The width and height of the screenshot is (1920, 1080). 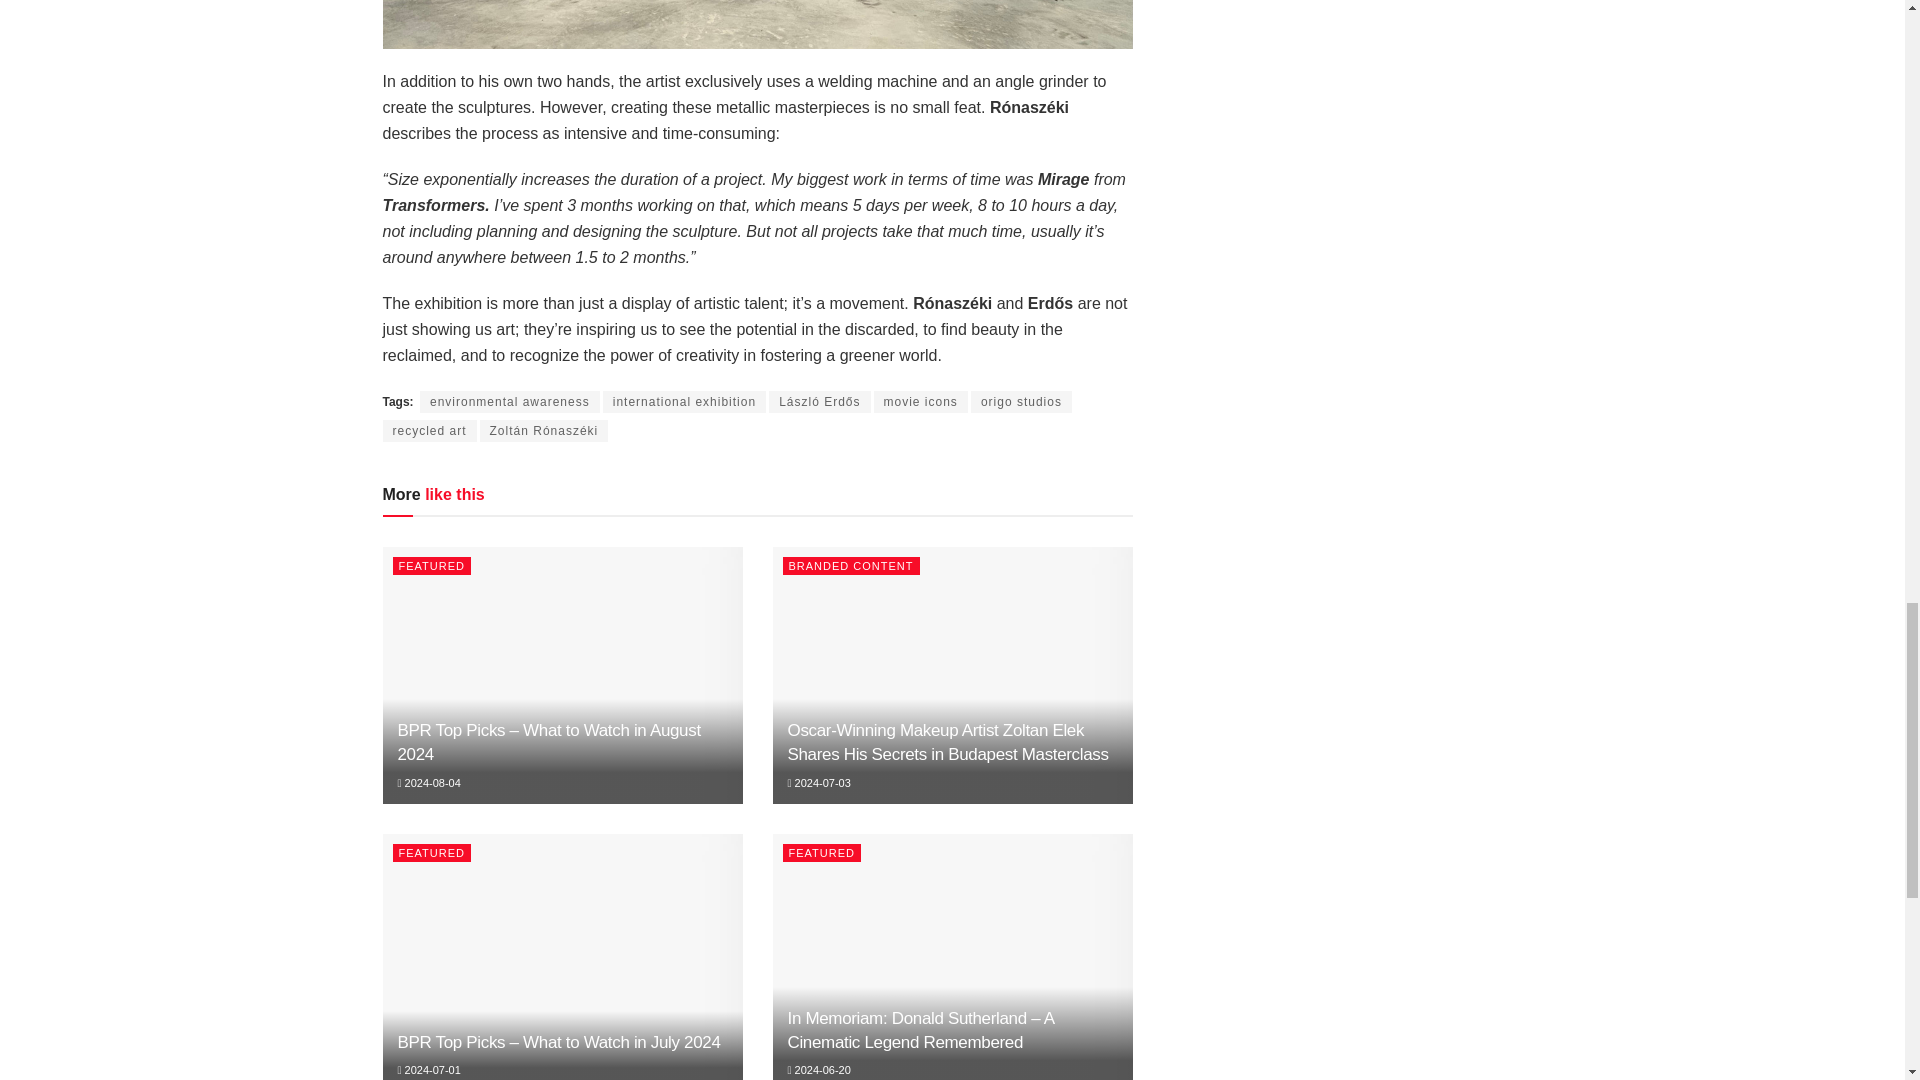 What do you see at coordinates (920, 401) in the screenshot?
I see `movie icons` at bounding box center [920, 401].